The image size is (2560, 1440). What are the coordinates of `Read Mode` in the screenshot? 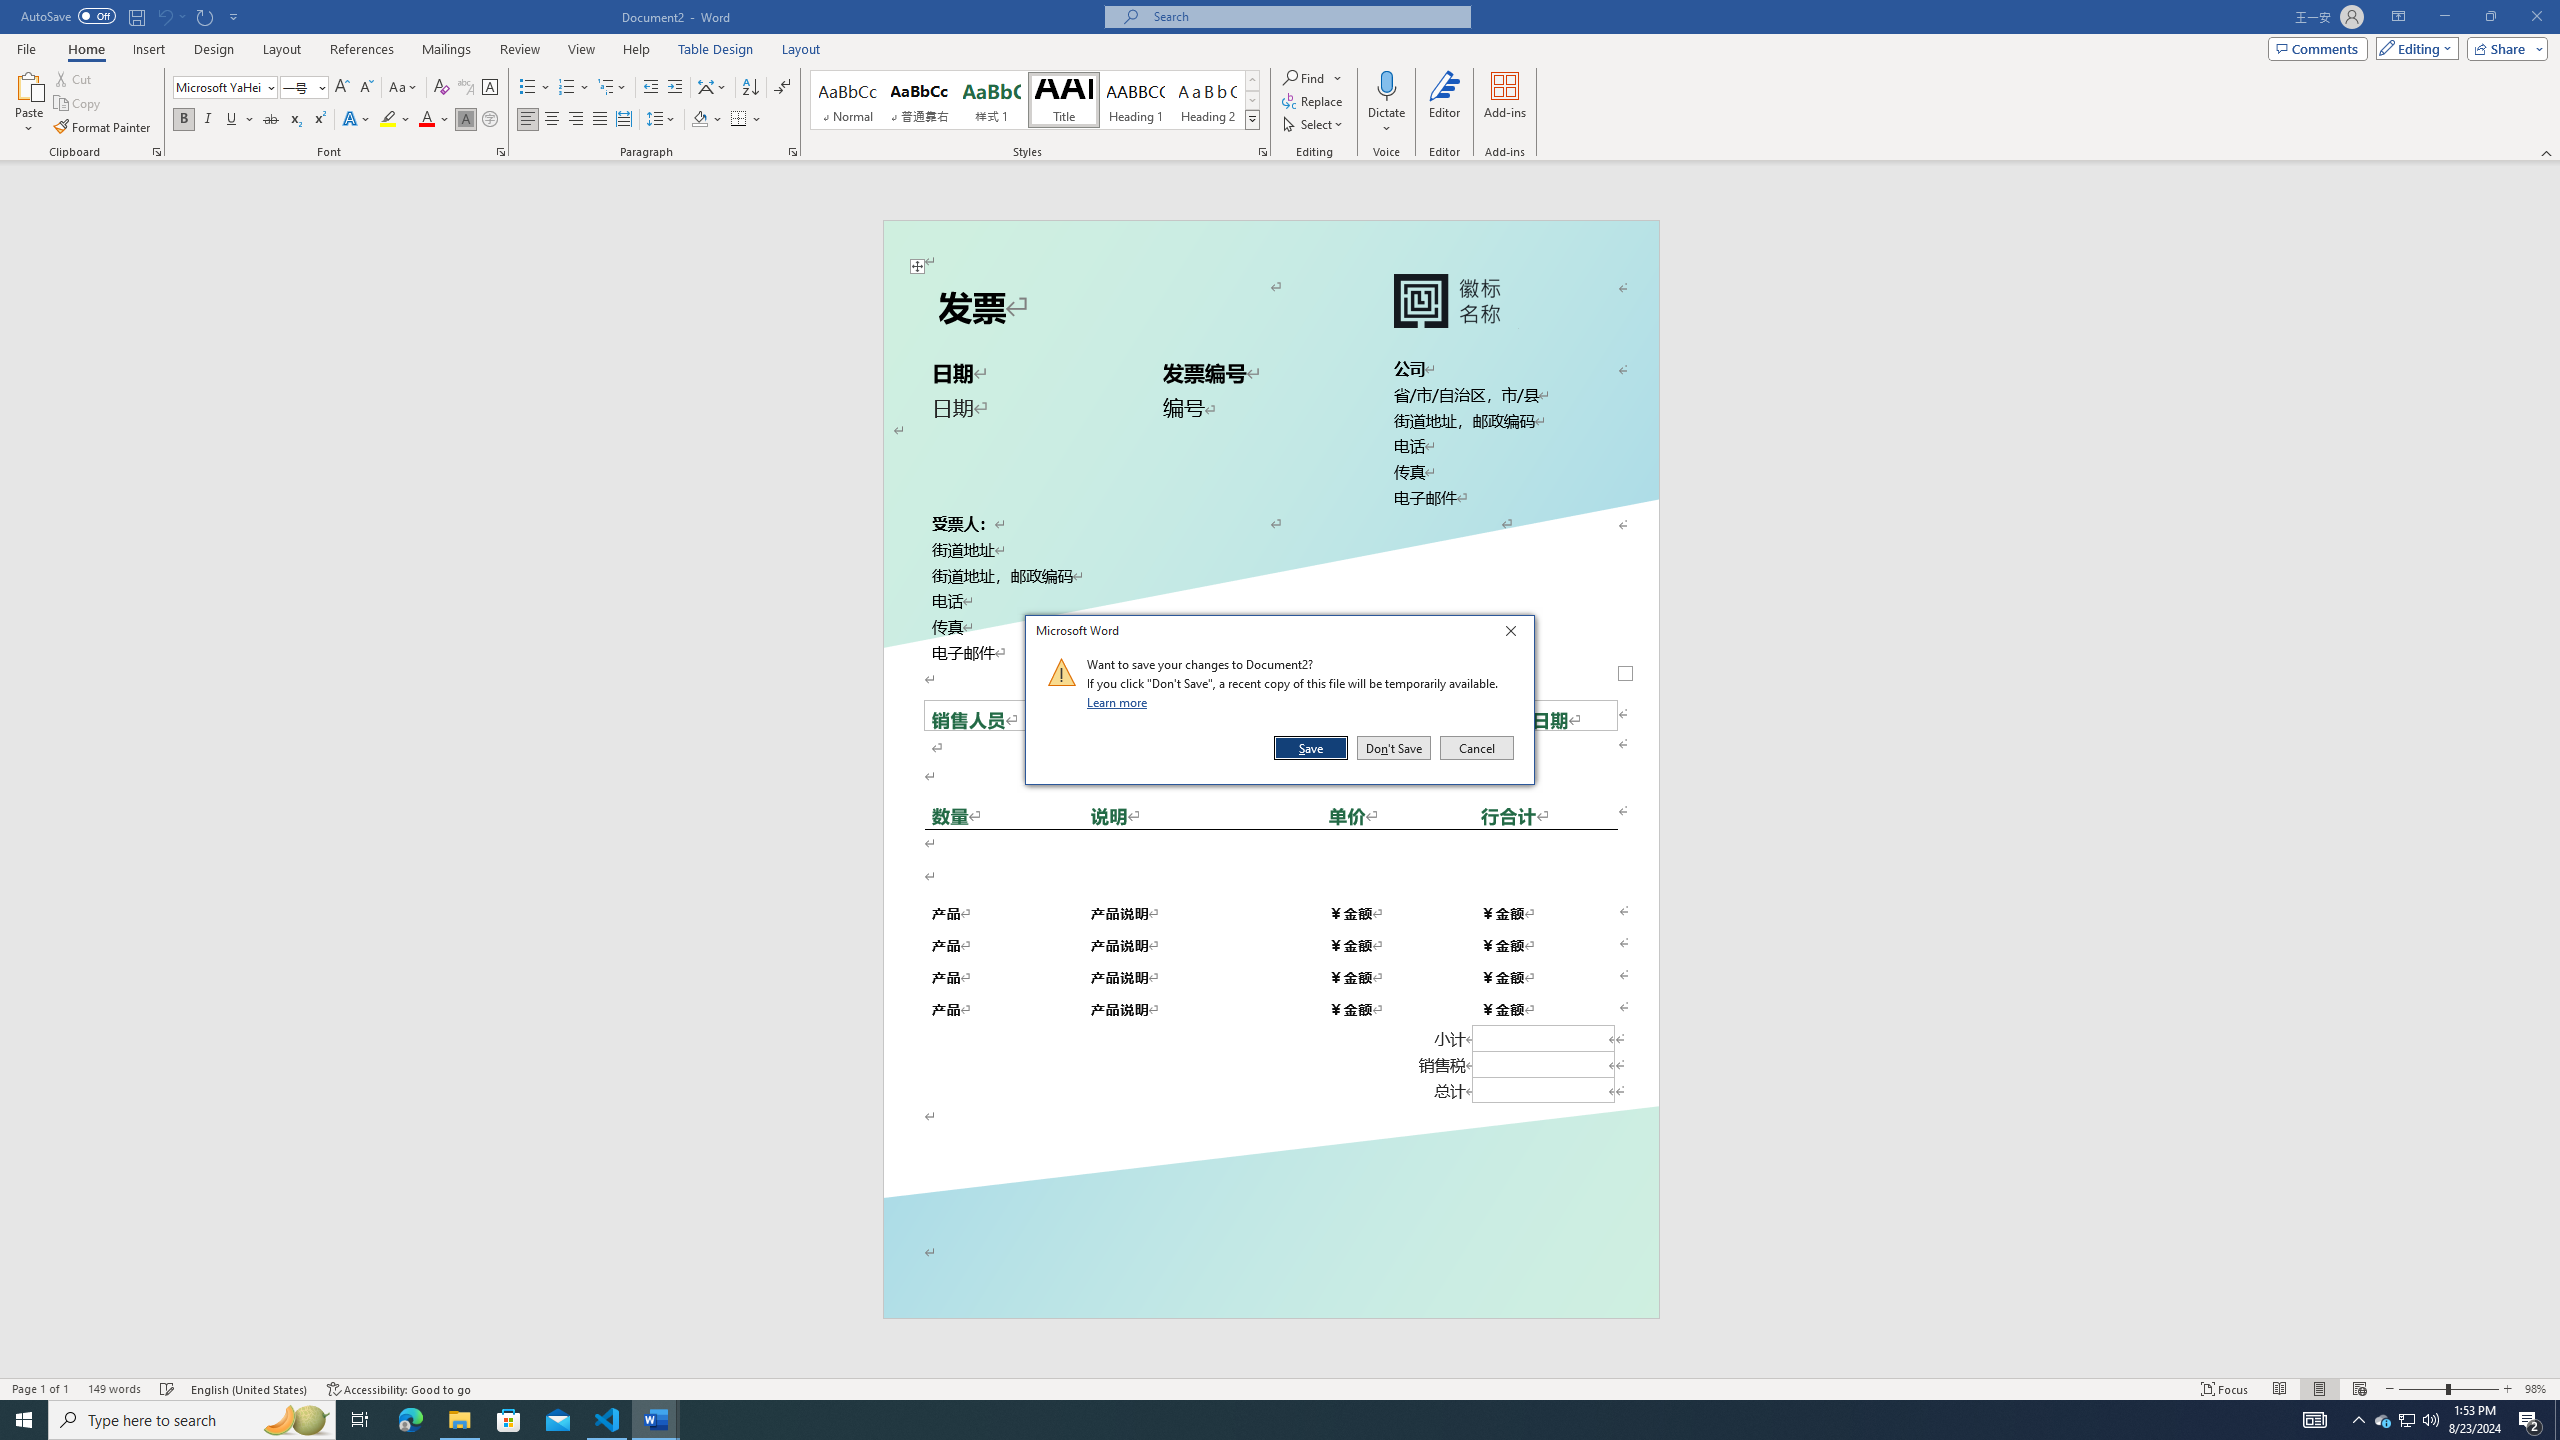 It's located at (2279, 1389).